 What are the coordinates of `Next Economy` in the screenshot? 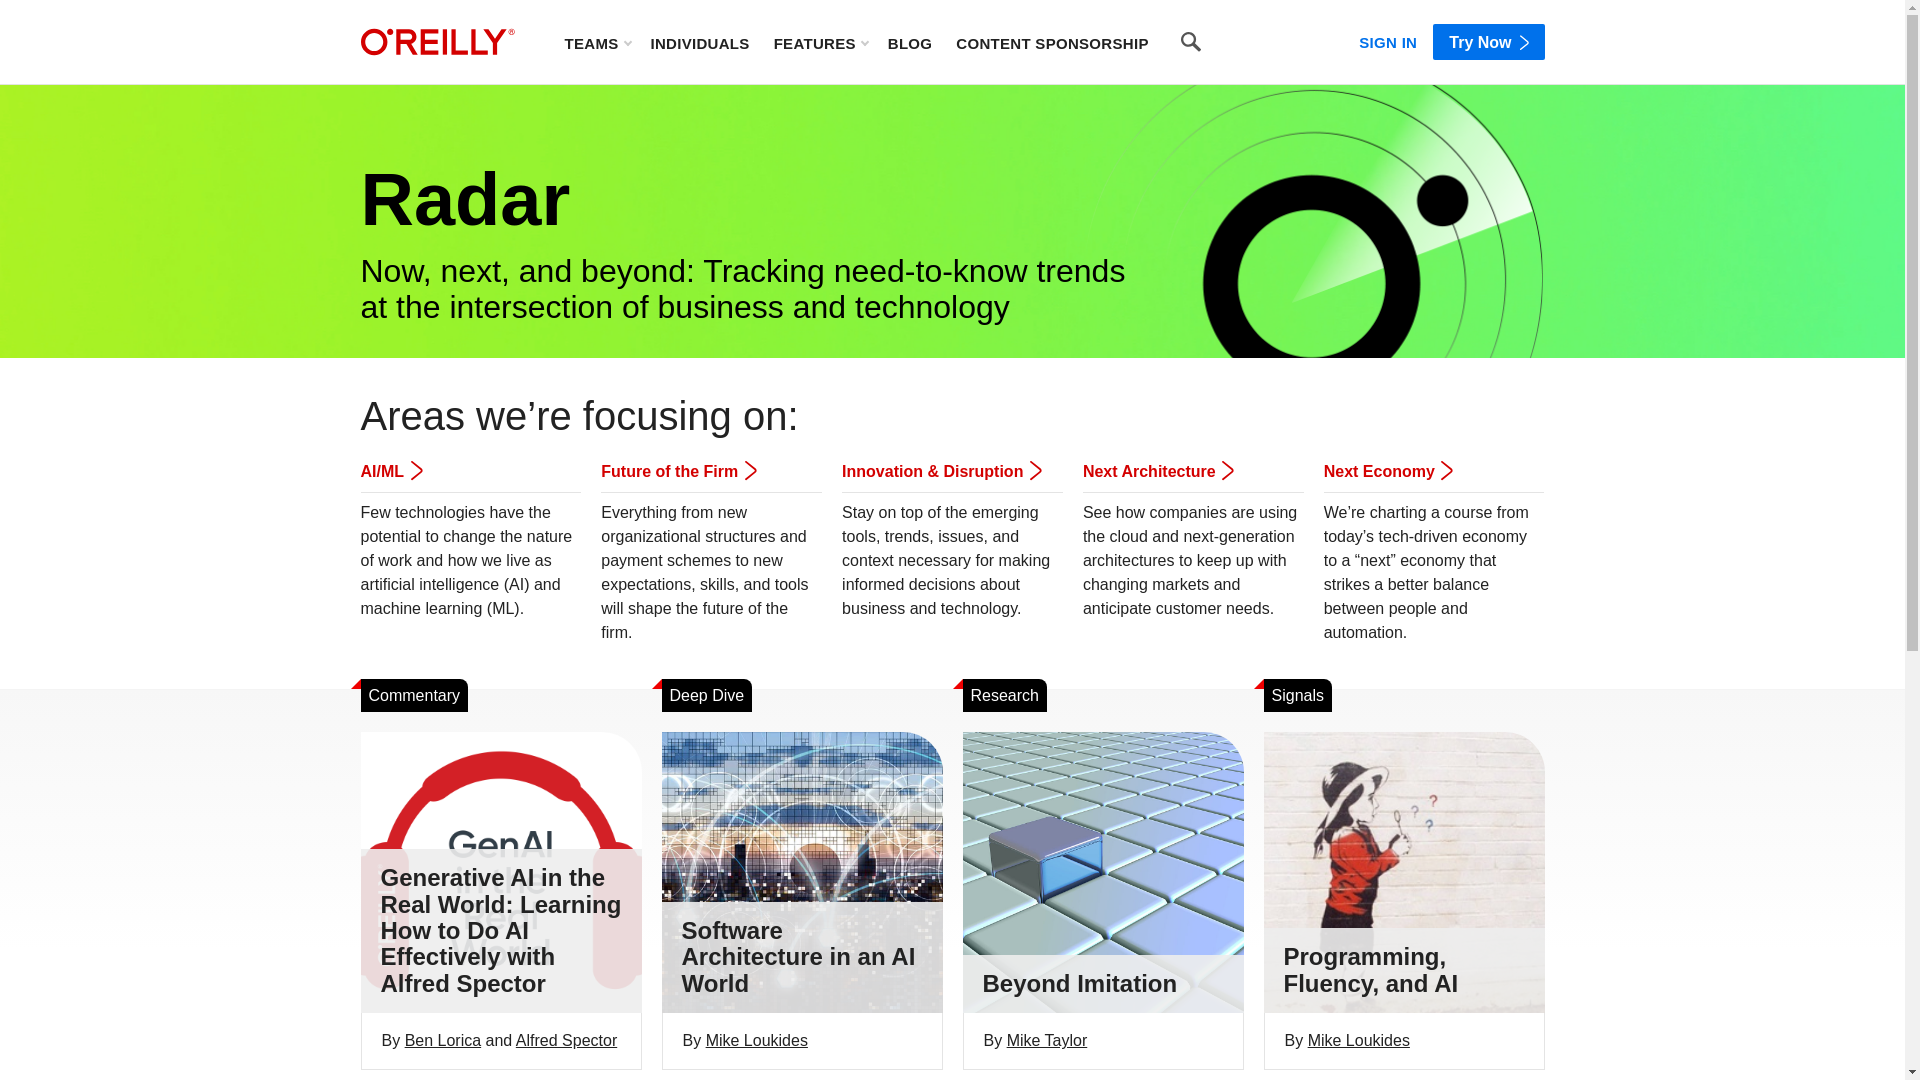 It's located at (1388, 471).